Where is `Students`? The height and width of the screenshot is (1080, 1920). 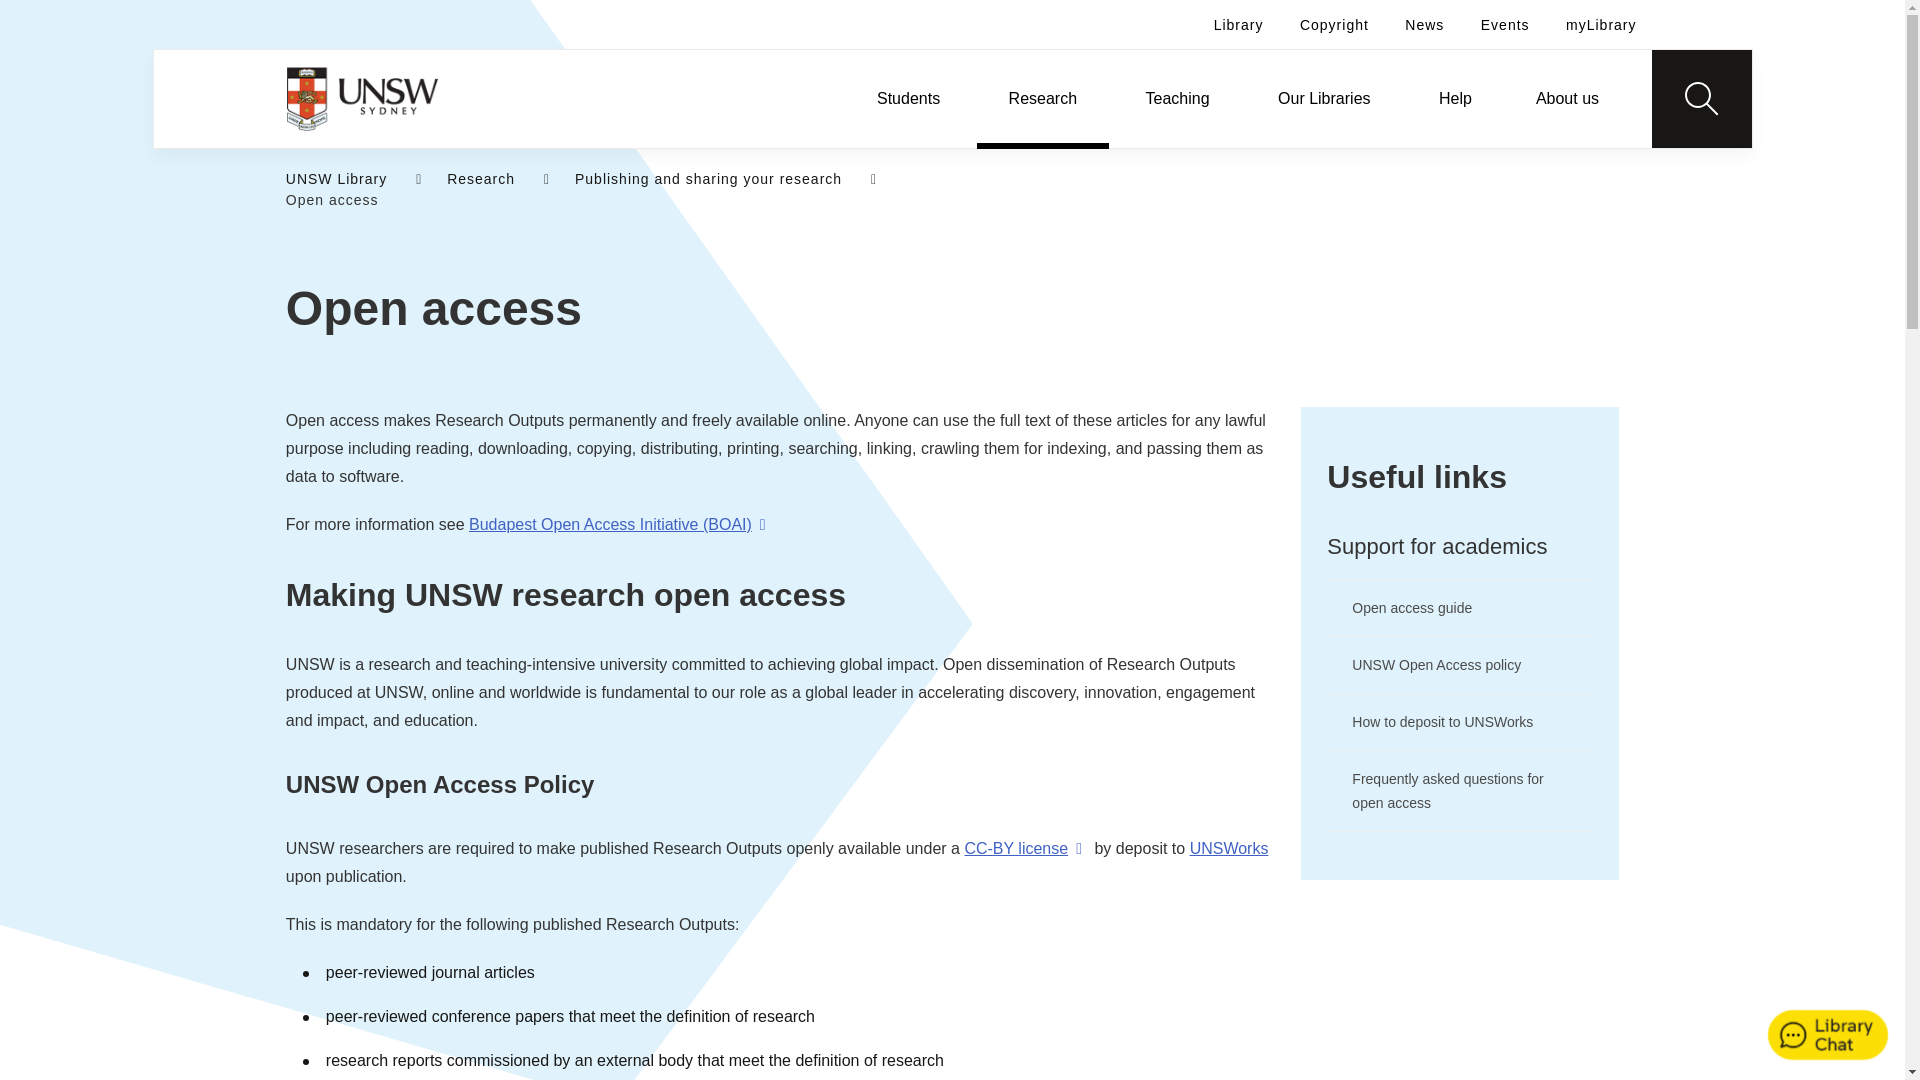
Students is located at coordinates (908, 98).